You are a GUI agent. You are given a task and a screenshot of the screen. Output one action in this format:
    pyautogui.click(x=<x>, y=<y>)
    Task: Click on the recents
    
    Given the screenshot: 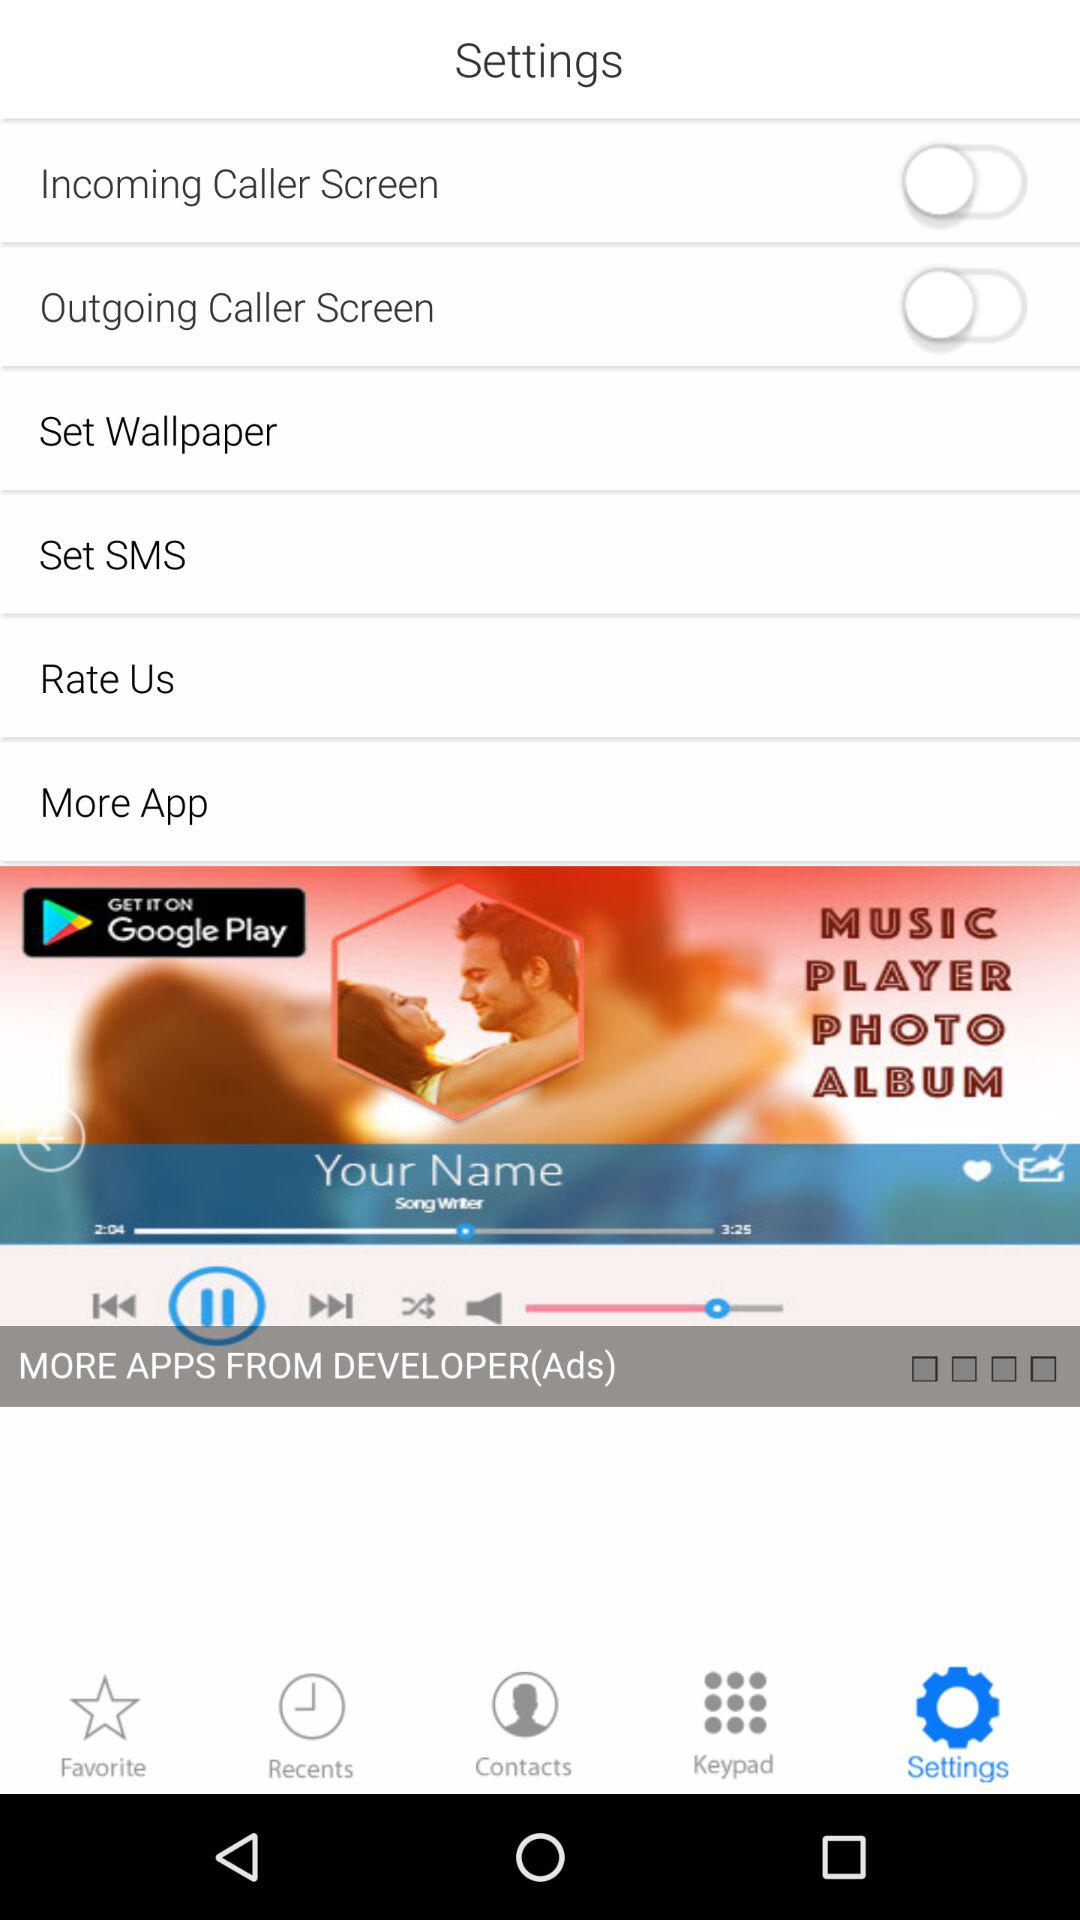 What is the action you would take?
    pyautogui.click(x=311, y=1724)
    